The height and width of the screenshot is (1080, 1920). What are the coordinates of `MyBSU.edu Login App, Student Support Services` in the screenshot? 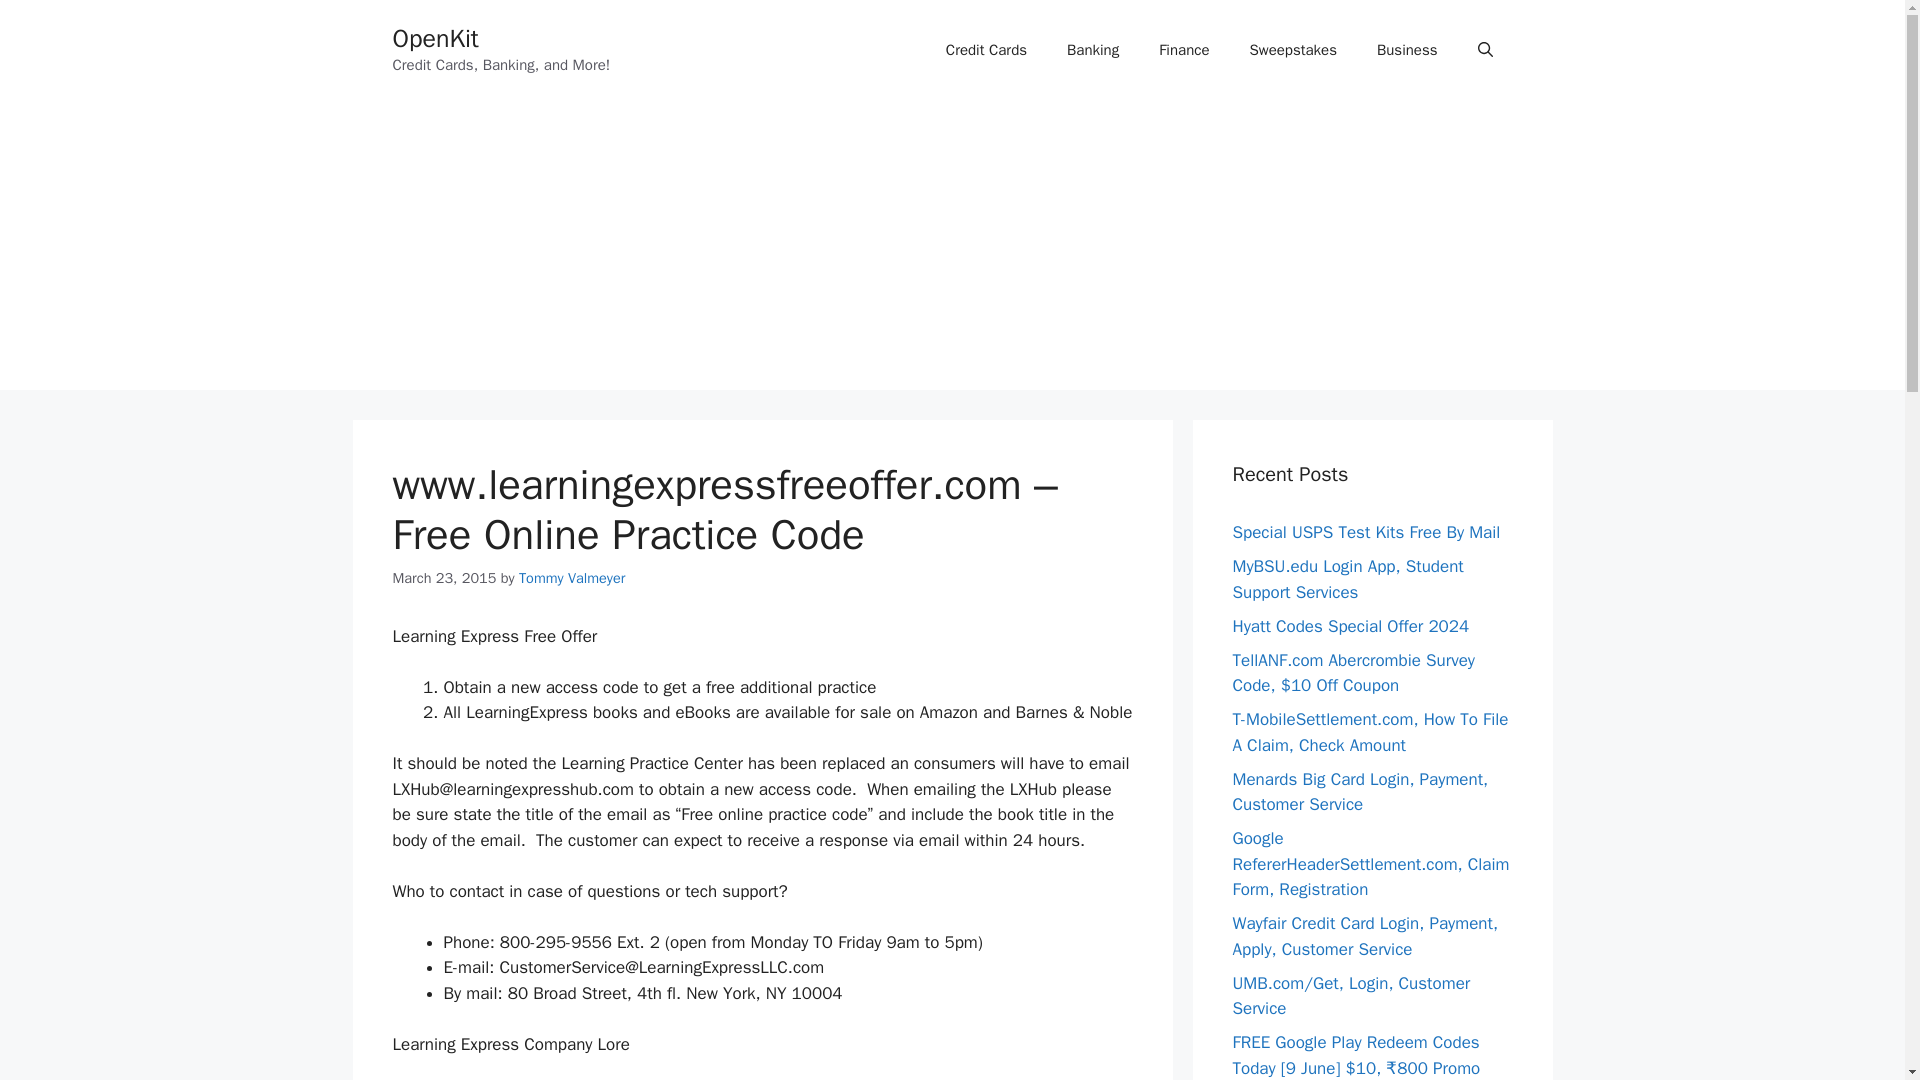 It's located at (1348, 579).